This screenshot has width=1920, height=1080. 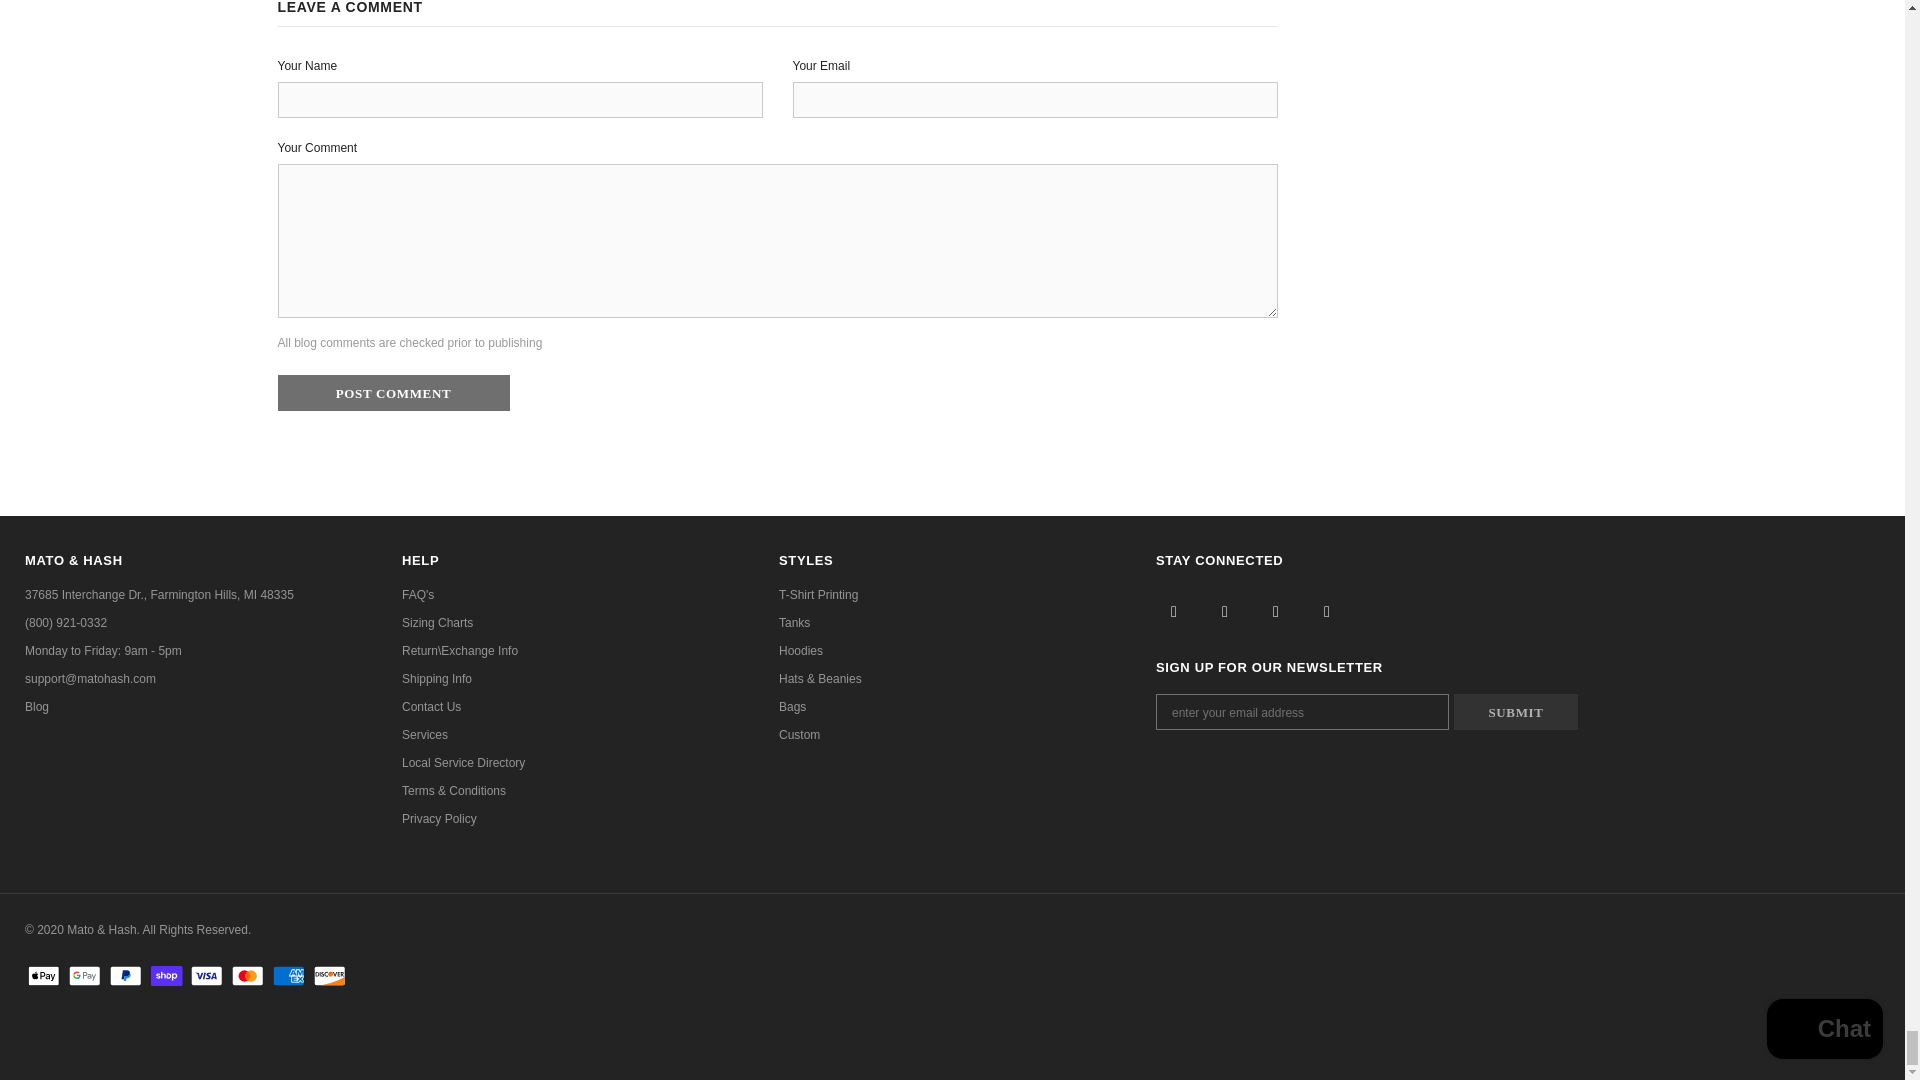 I want to click on PayPal, so click(x=126, y=976).